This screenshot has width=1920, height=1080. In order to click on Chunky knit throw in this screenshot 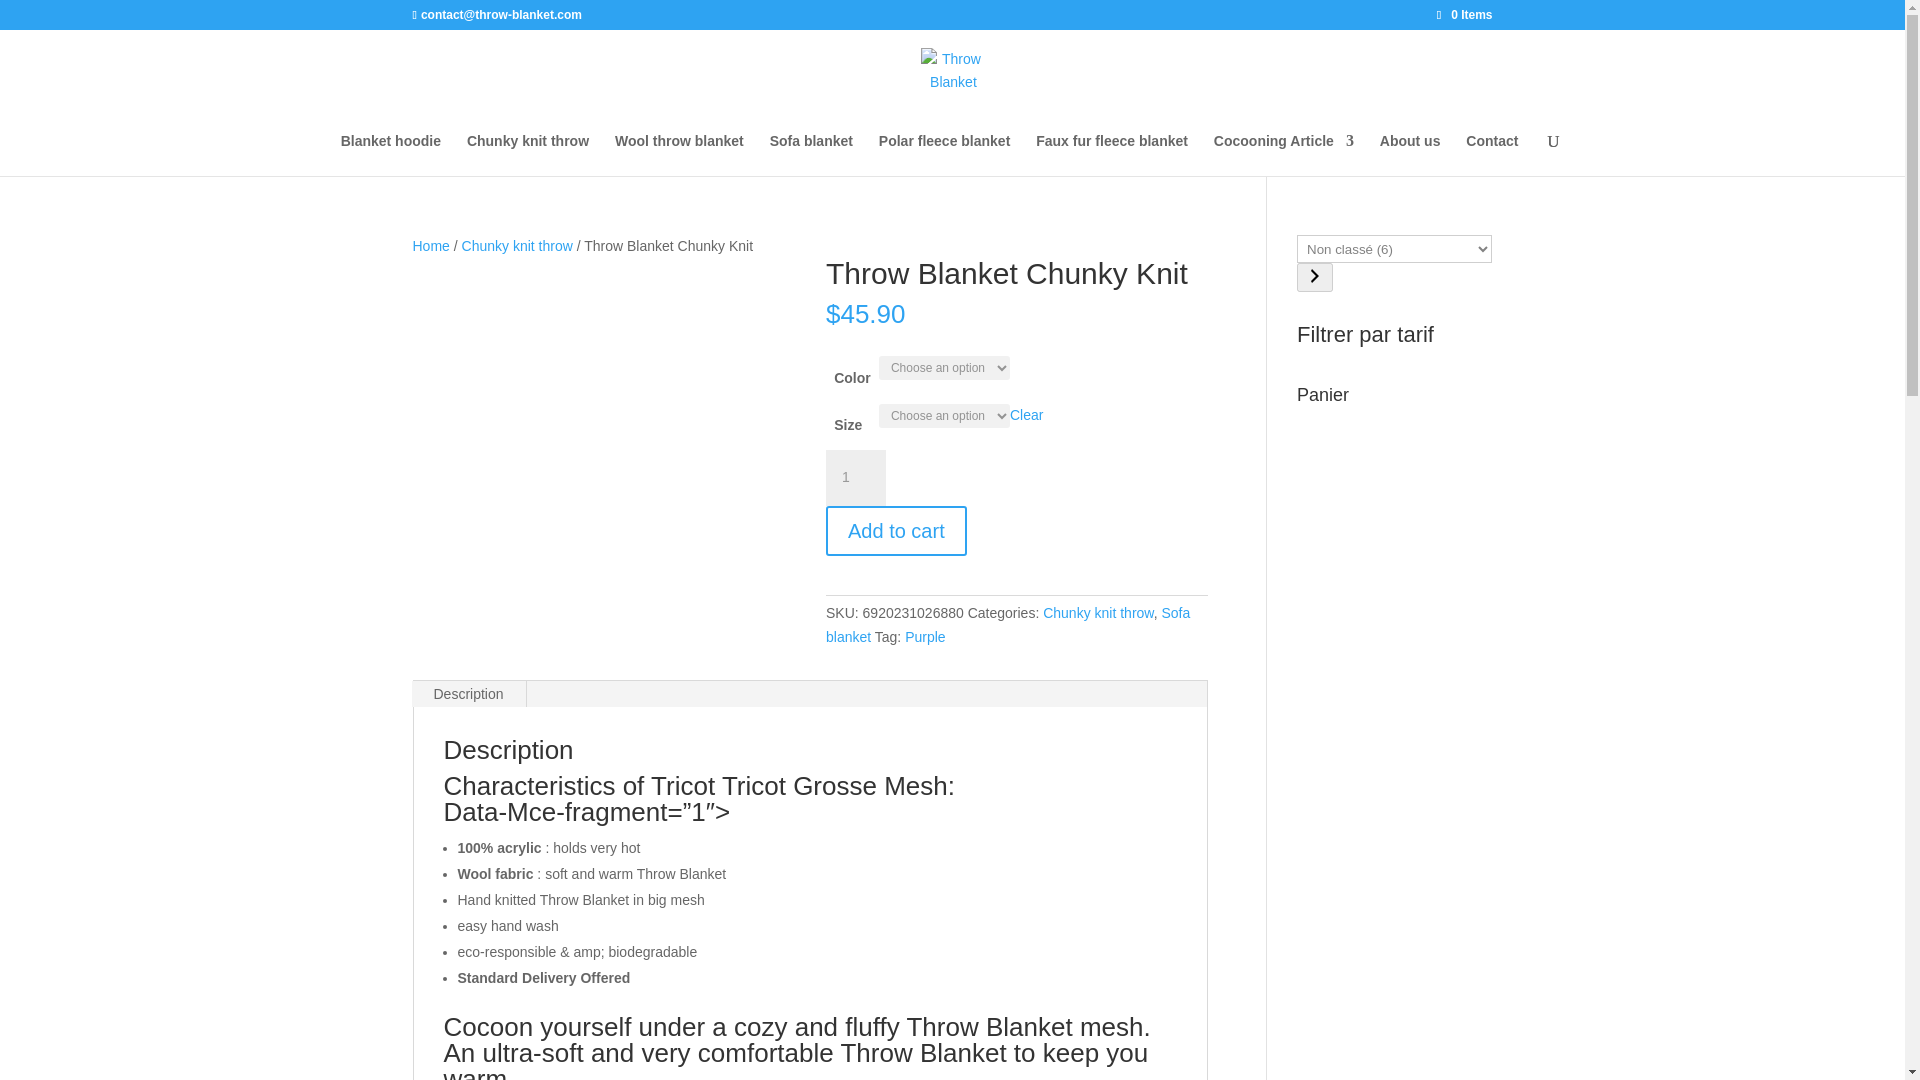, I will do `click(1098, 612)`.